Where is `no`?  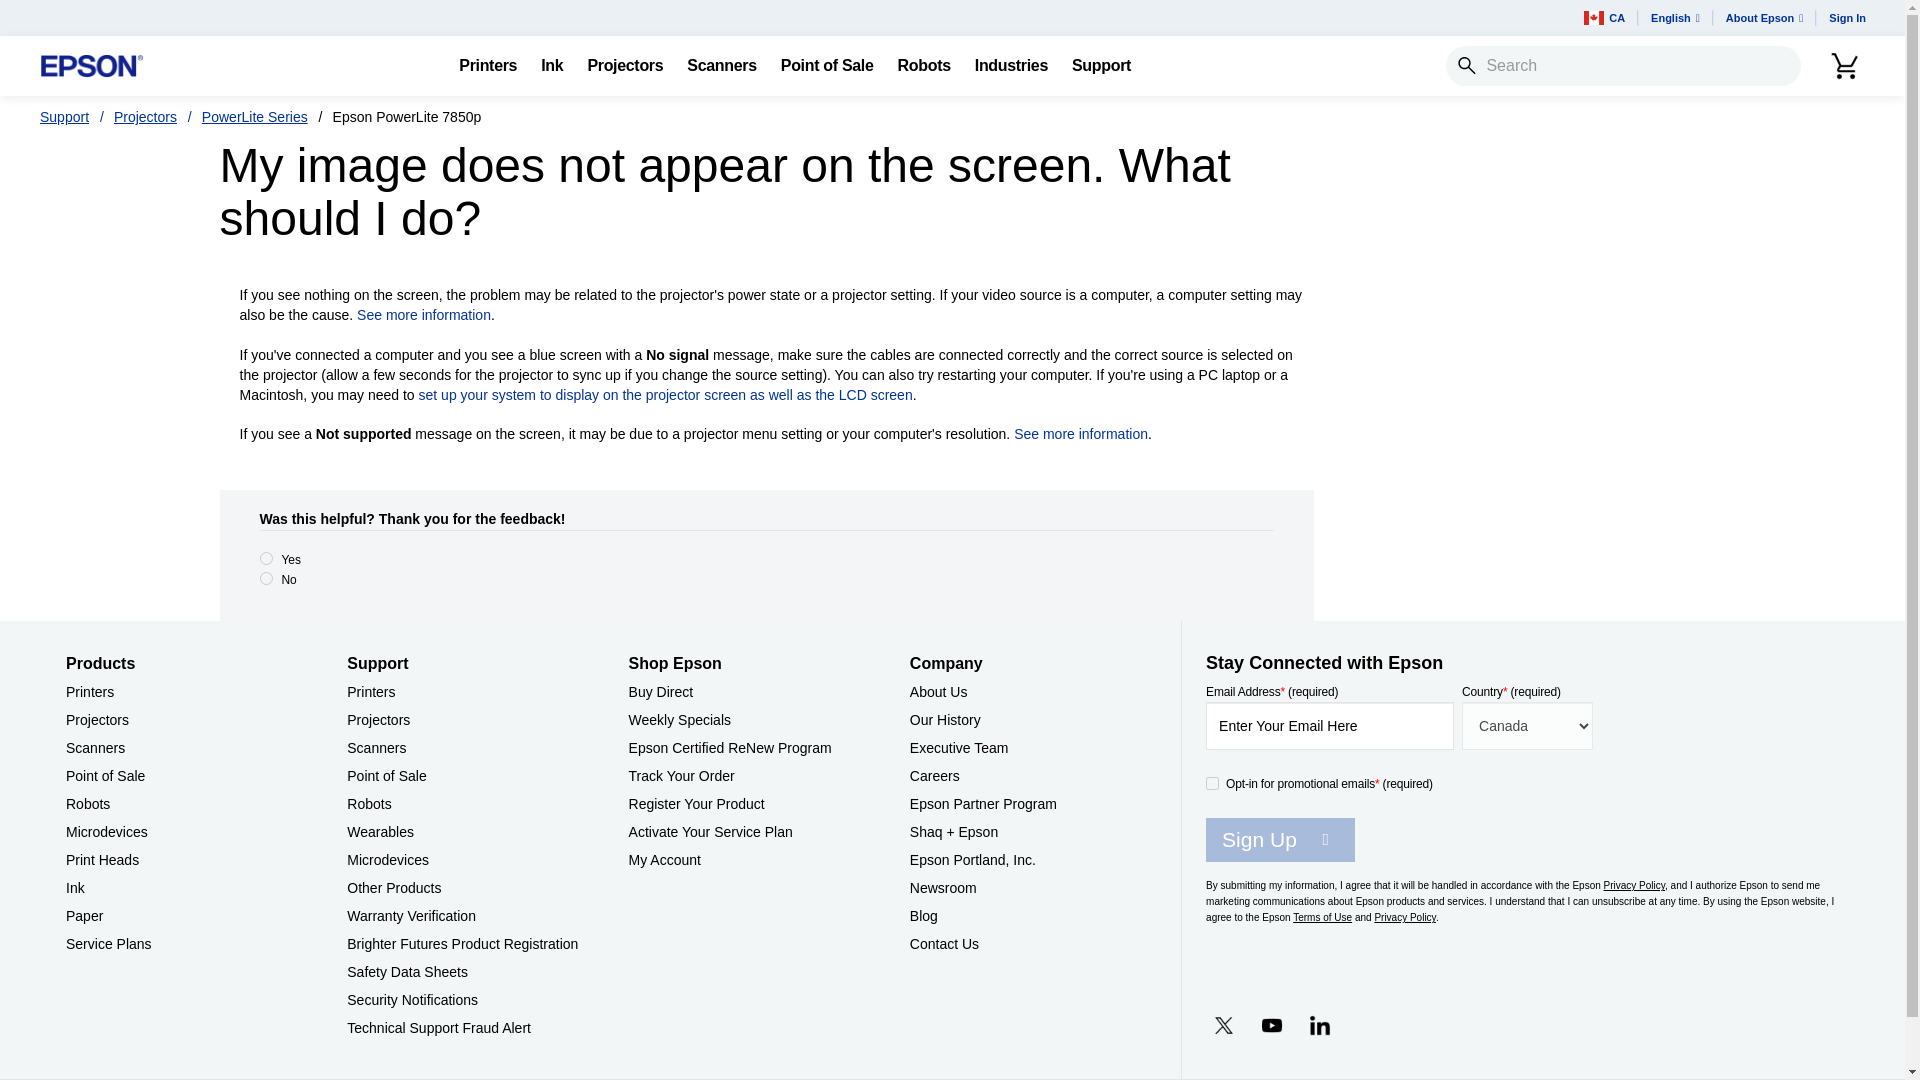 no is located at coordinates (266, 578).